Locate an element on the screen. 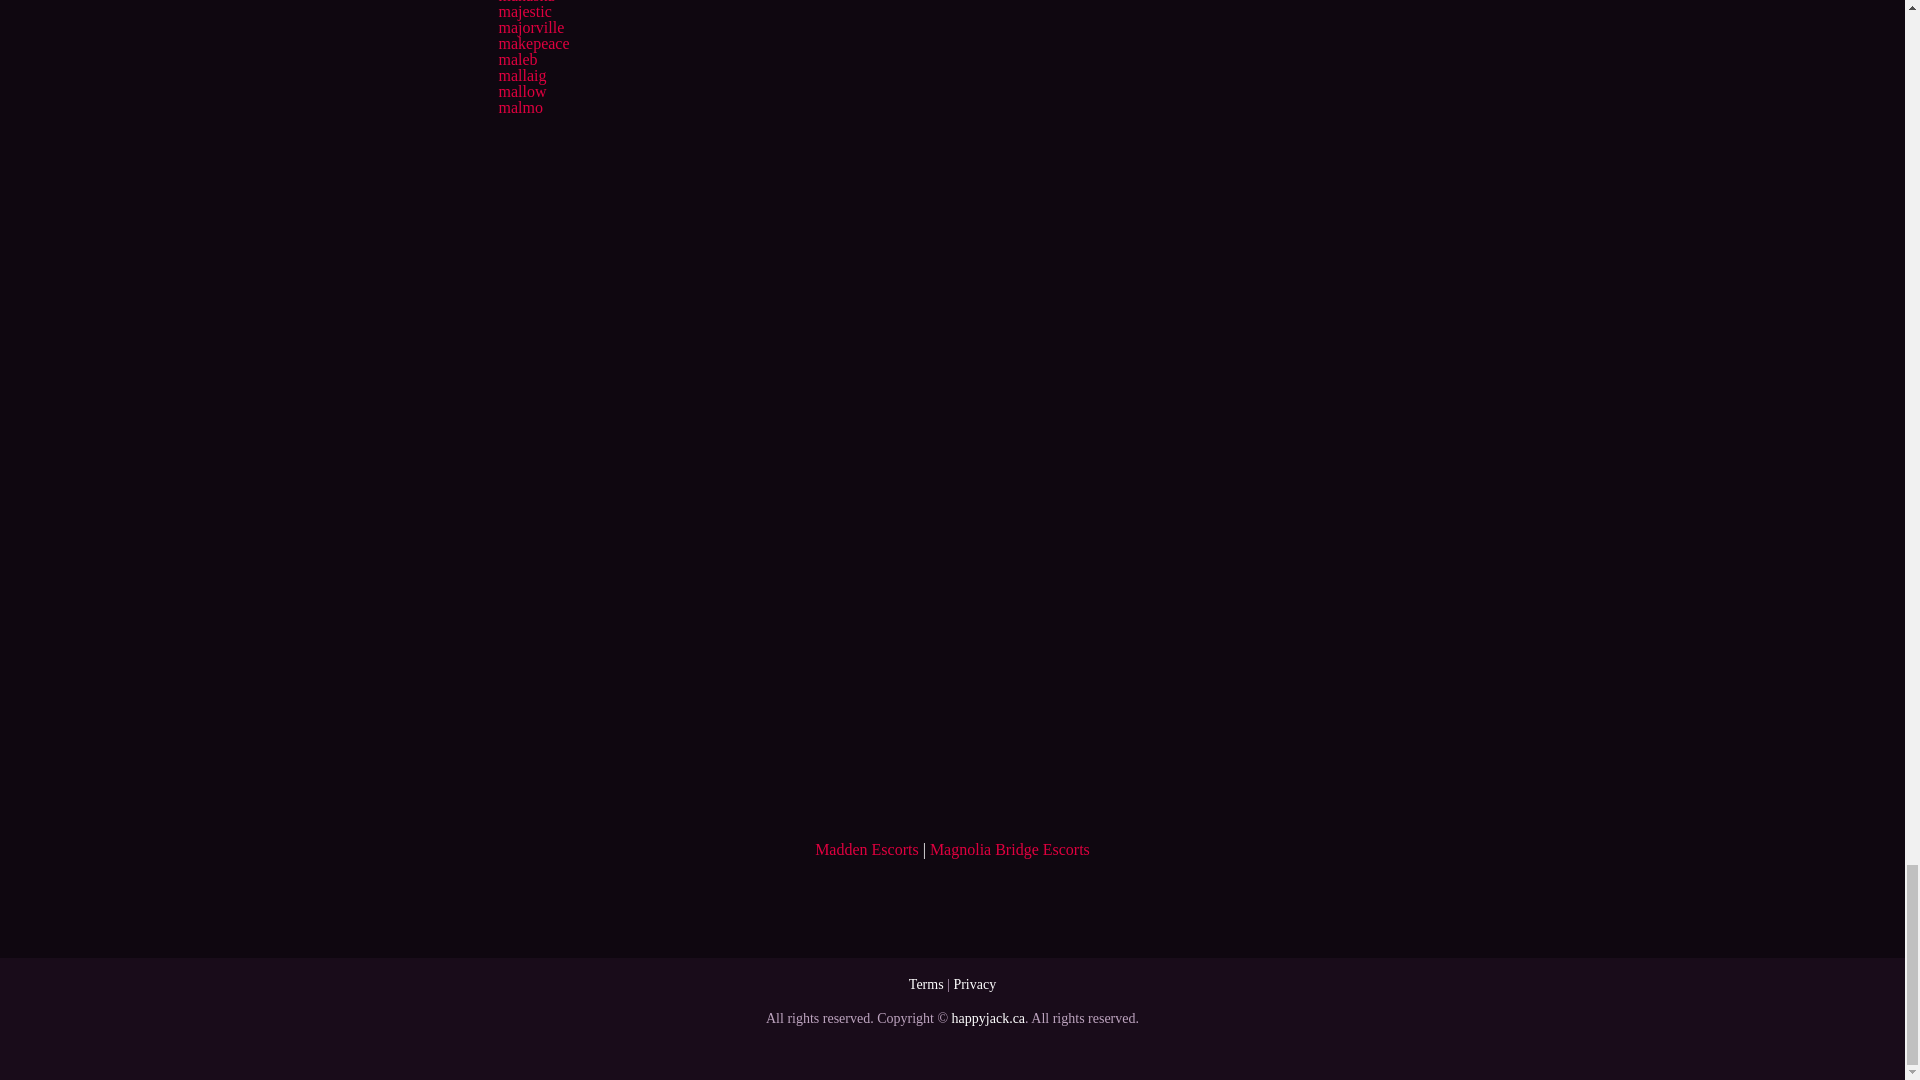 The height and width of the screenshot is (1080, 1920). mallow is located at coordinates (521, 92).